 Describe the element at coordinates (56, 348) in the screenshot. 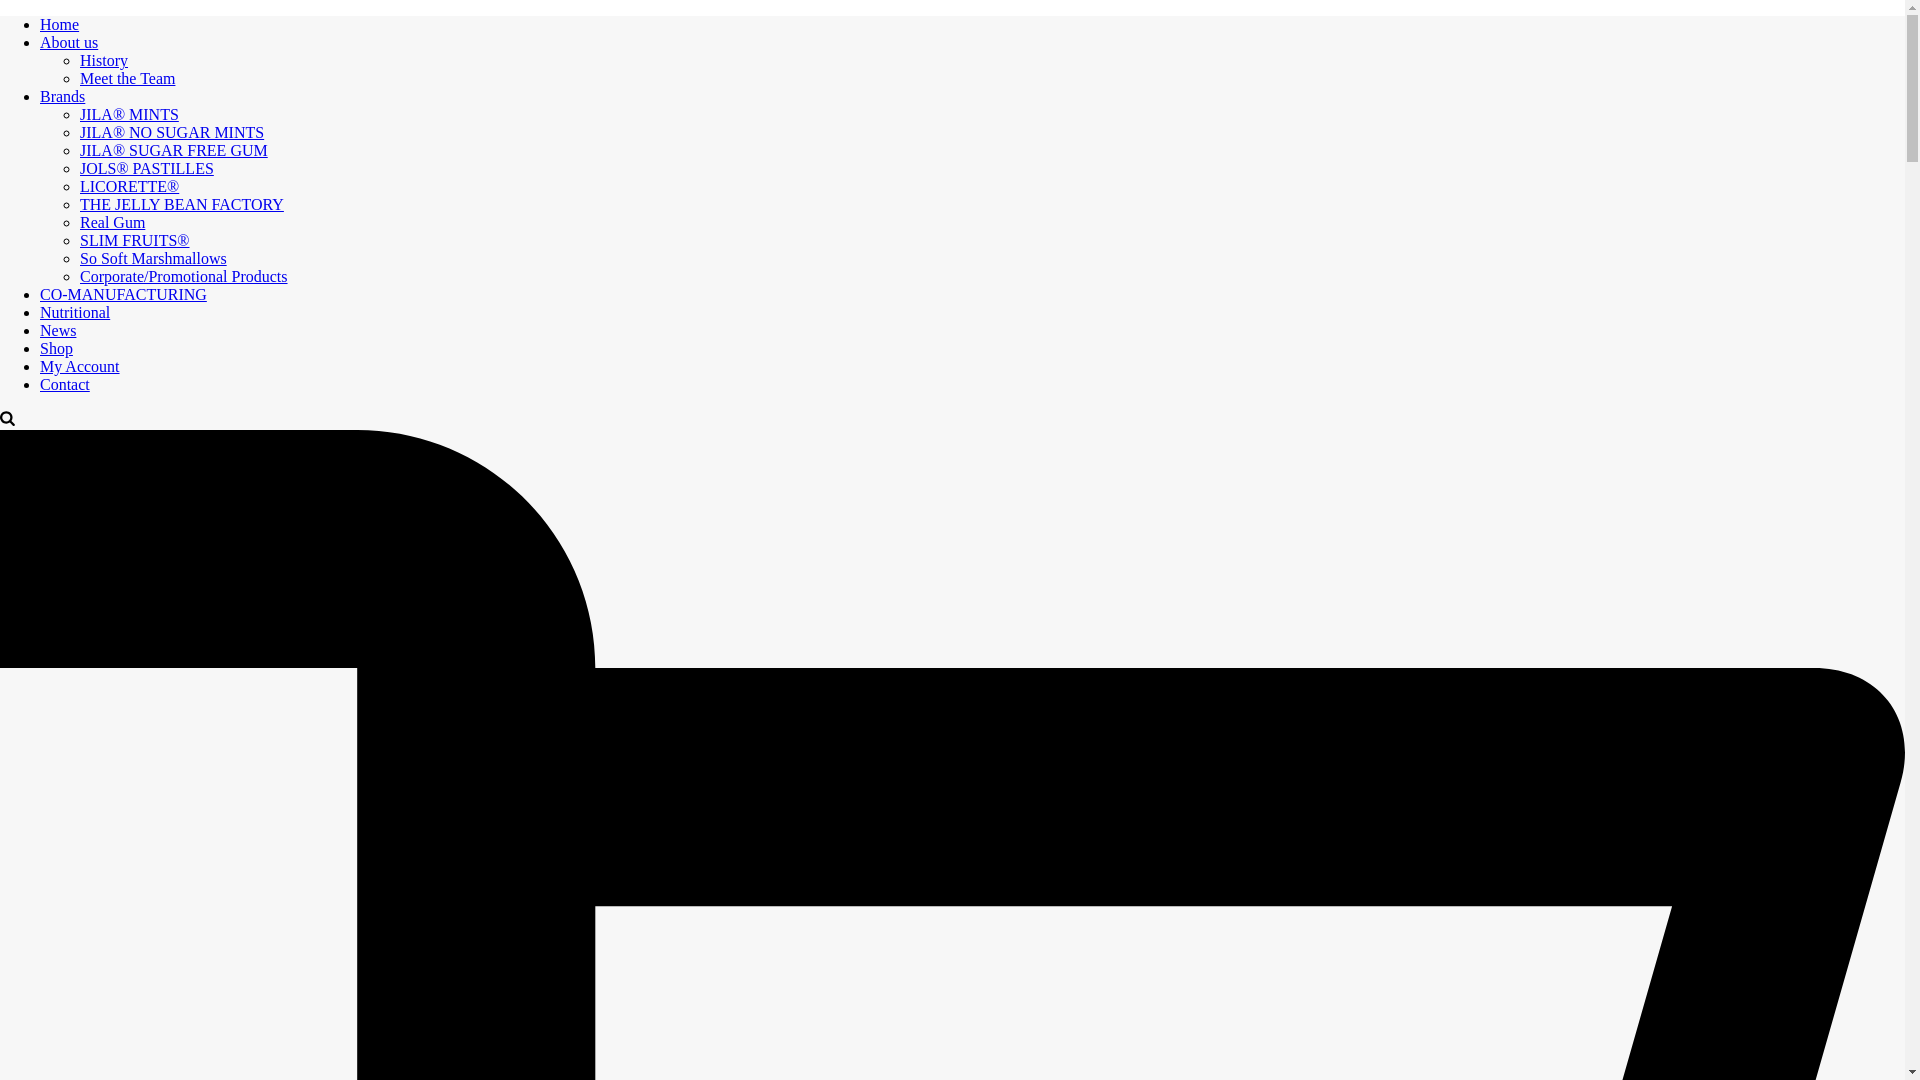

I see `Shop` at that location.